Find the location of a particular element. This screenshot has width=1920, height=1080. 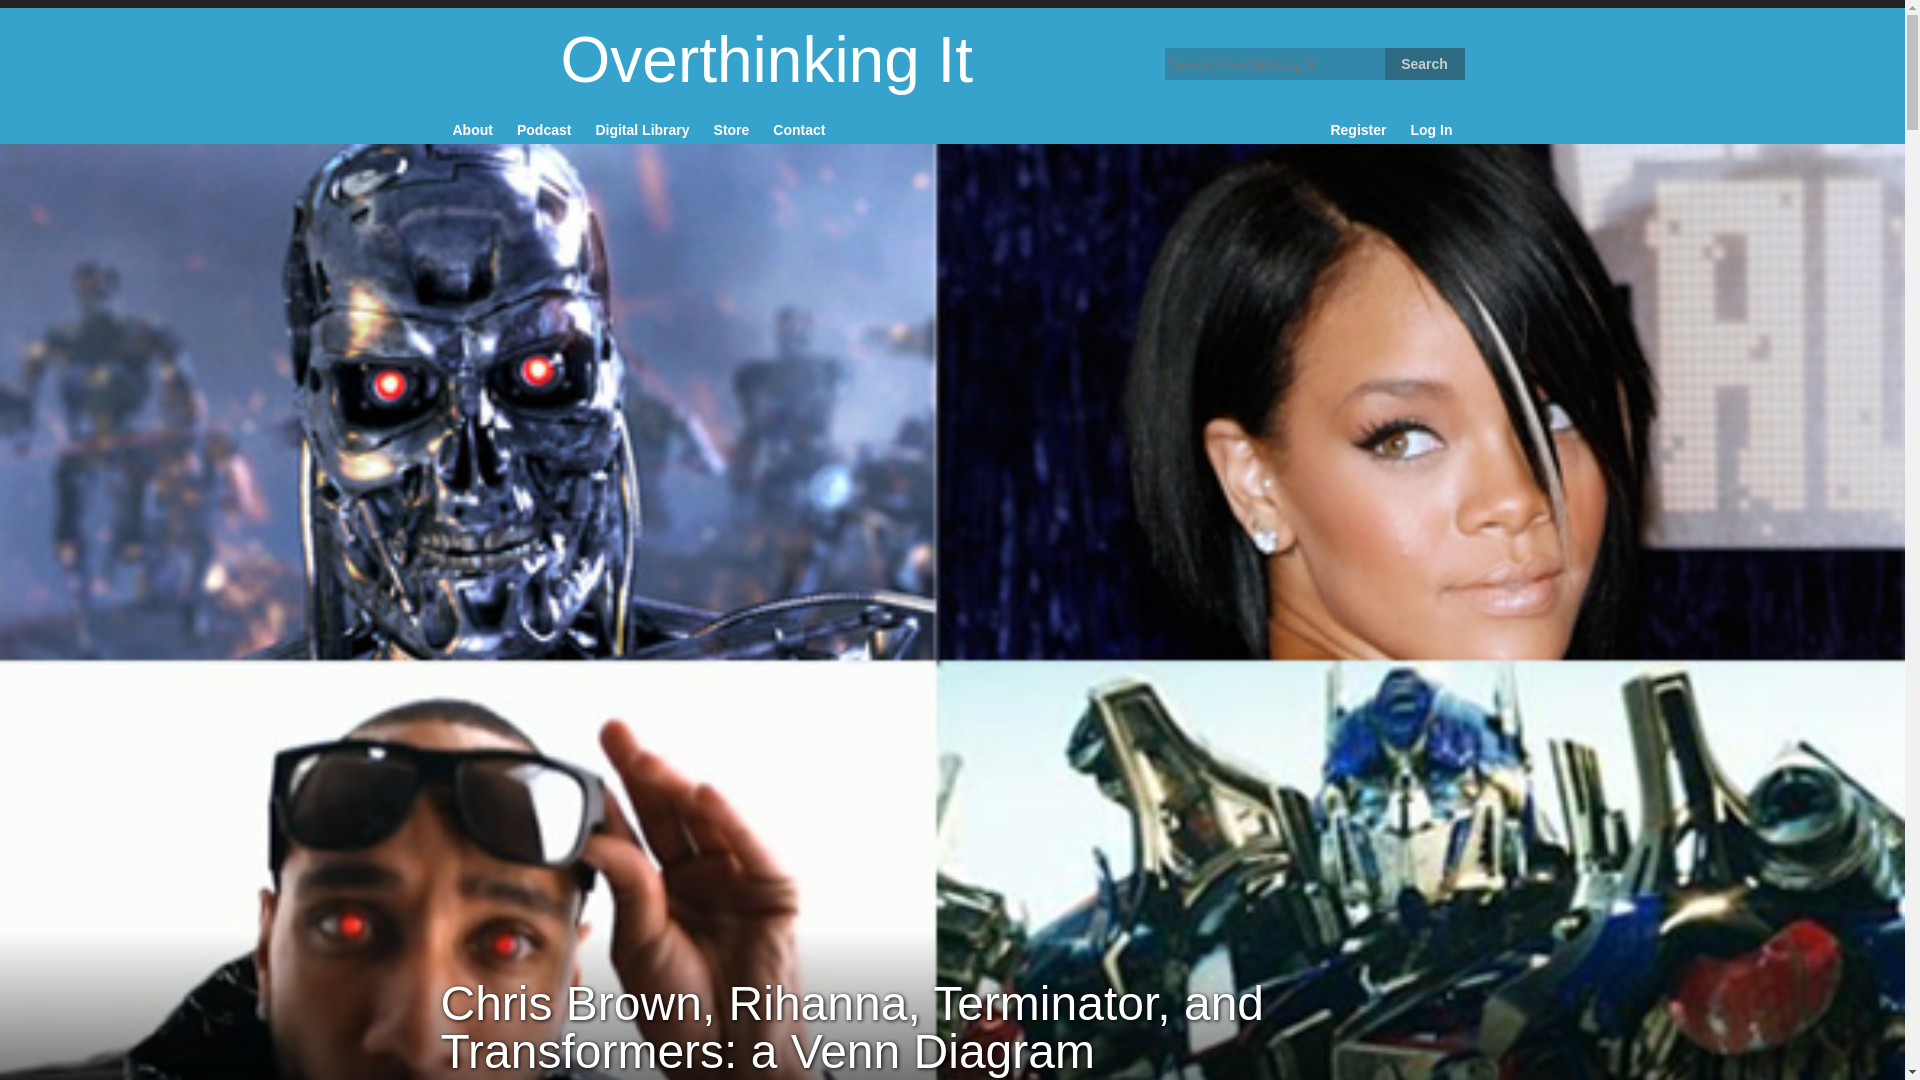

Overthinking It is located at coordinates (706, 60).